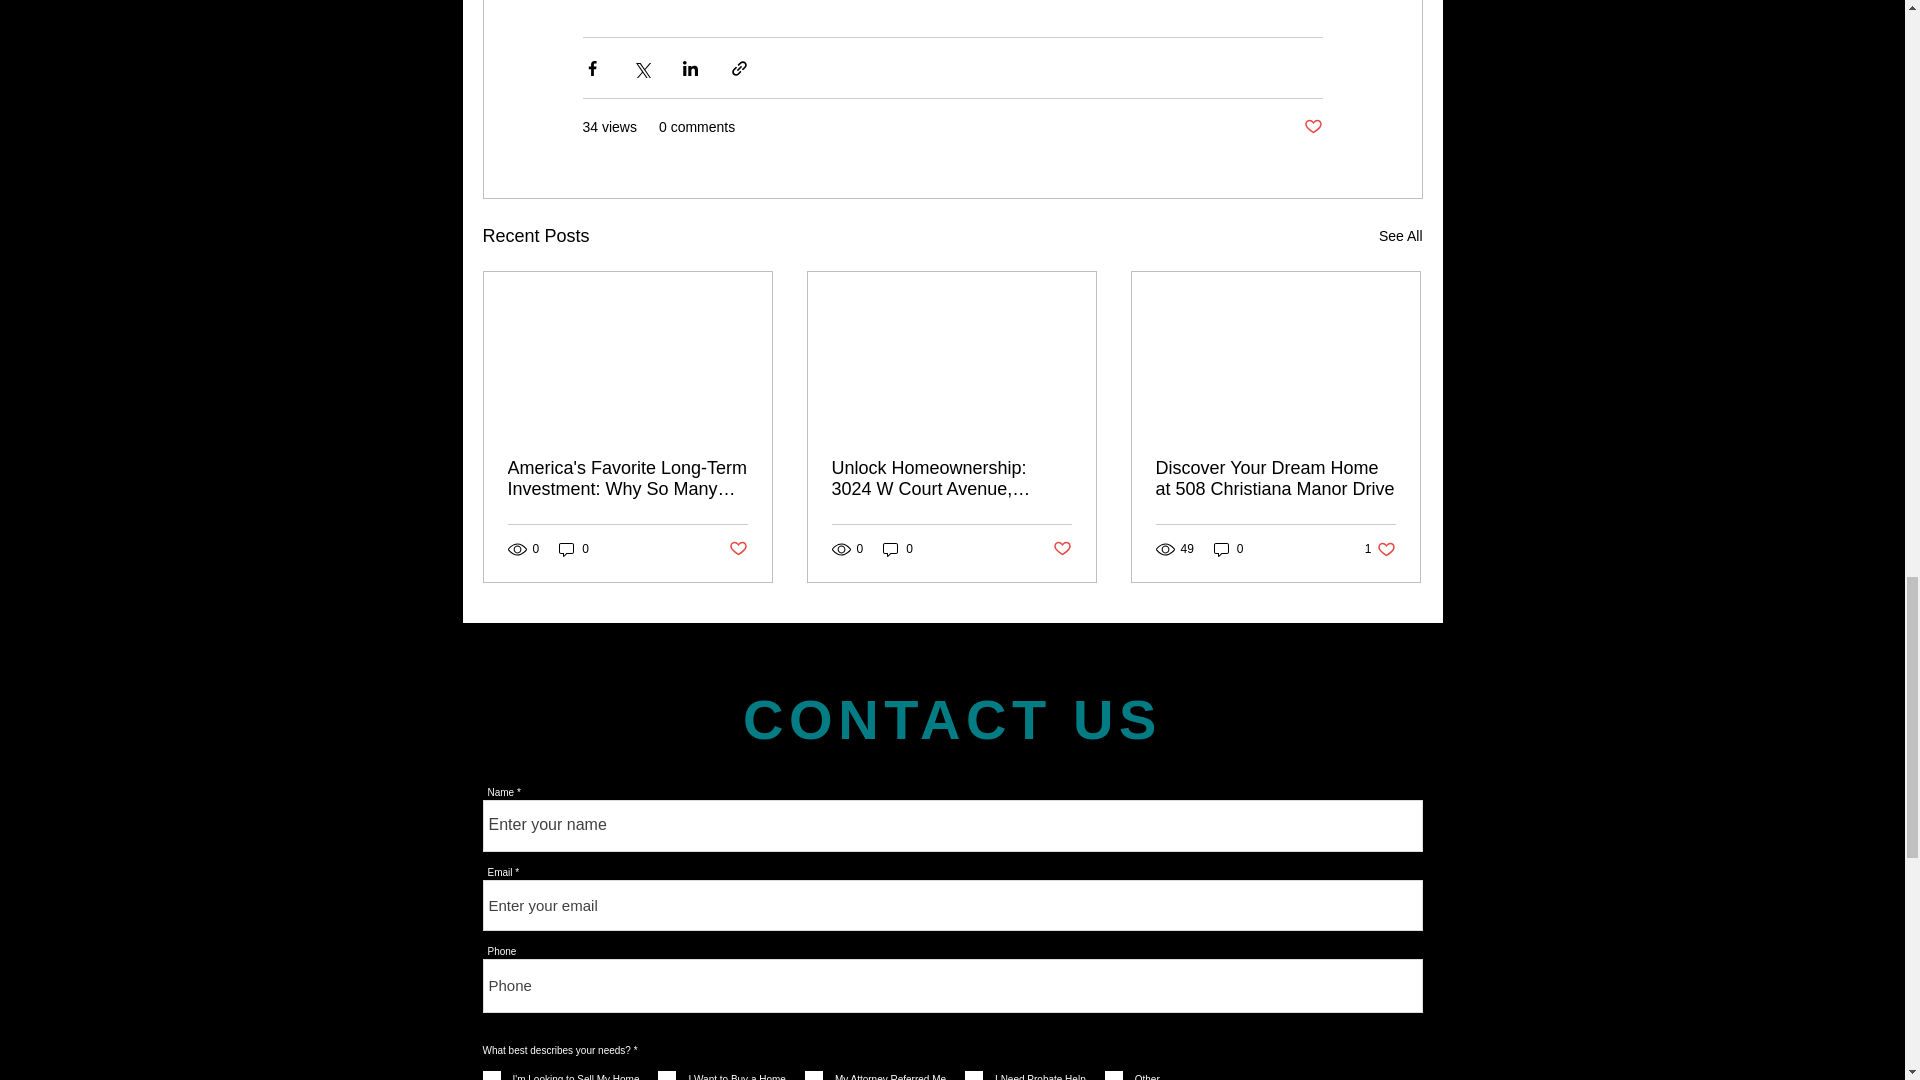 This screenshot has width=1920, height=1080. What do you see at coordinates (898, 550) in the screenshot?
I see `0` at bounding box center [898, 550].